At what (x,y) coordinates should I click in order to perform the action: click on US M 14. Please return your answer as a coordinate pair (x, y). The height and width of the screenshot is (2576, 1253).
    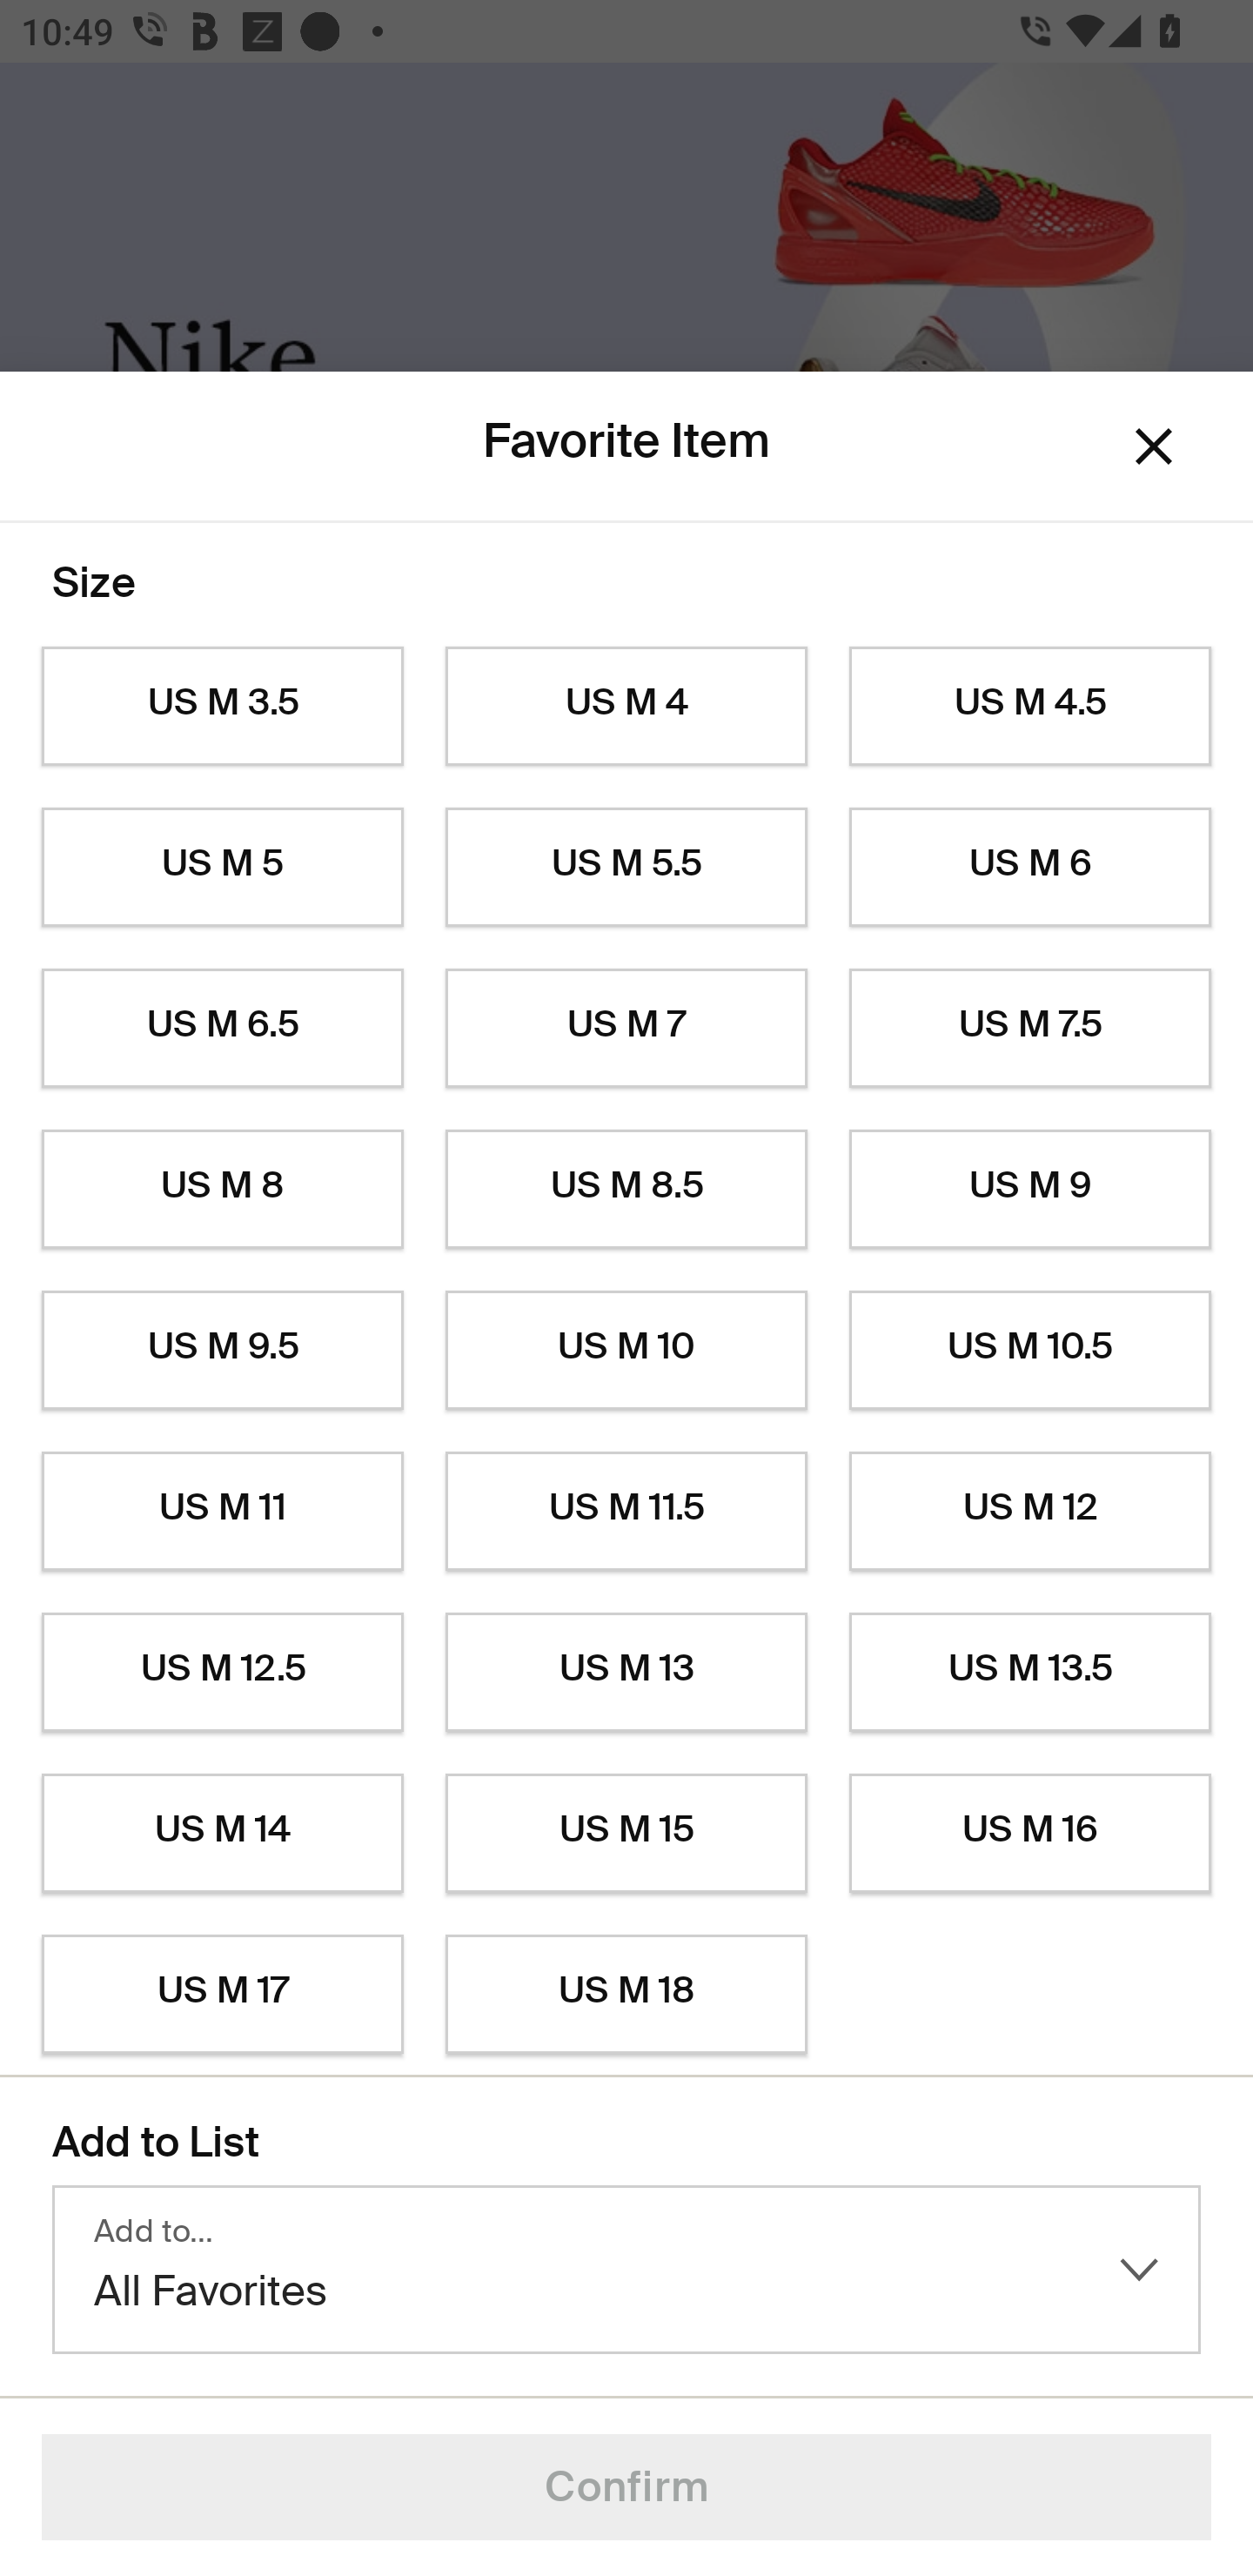
    Looking at the image, I should click on (222, 1834).